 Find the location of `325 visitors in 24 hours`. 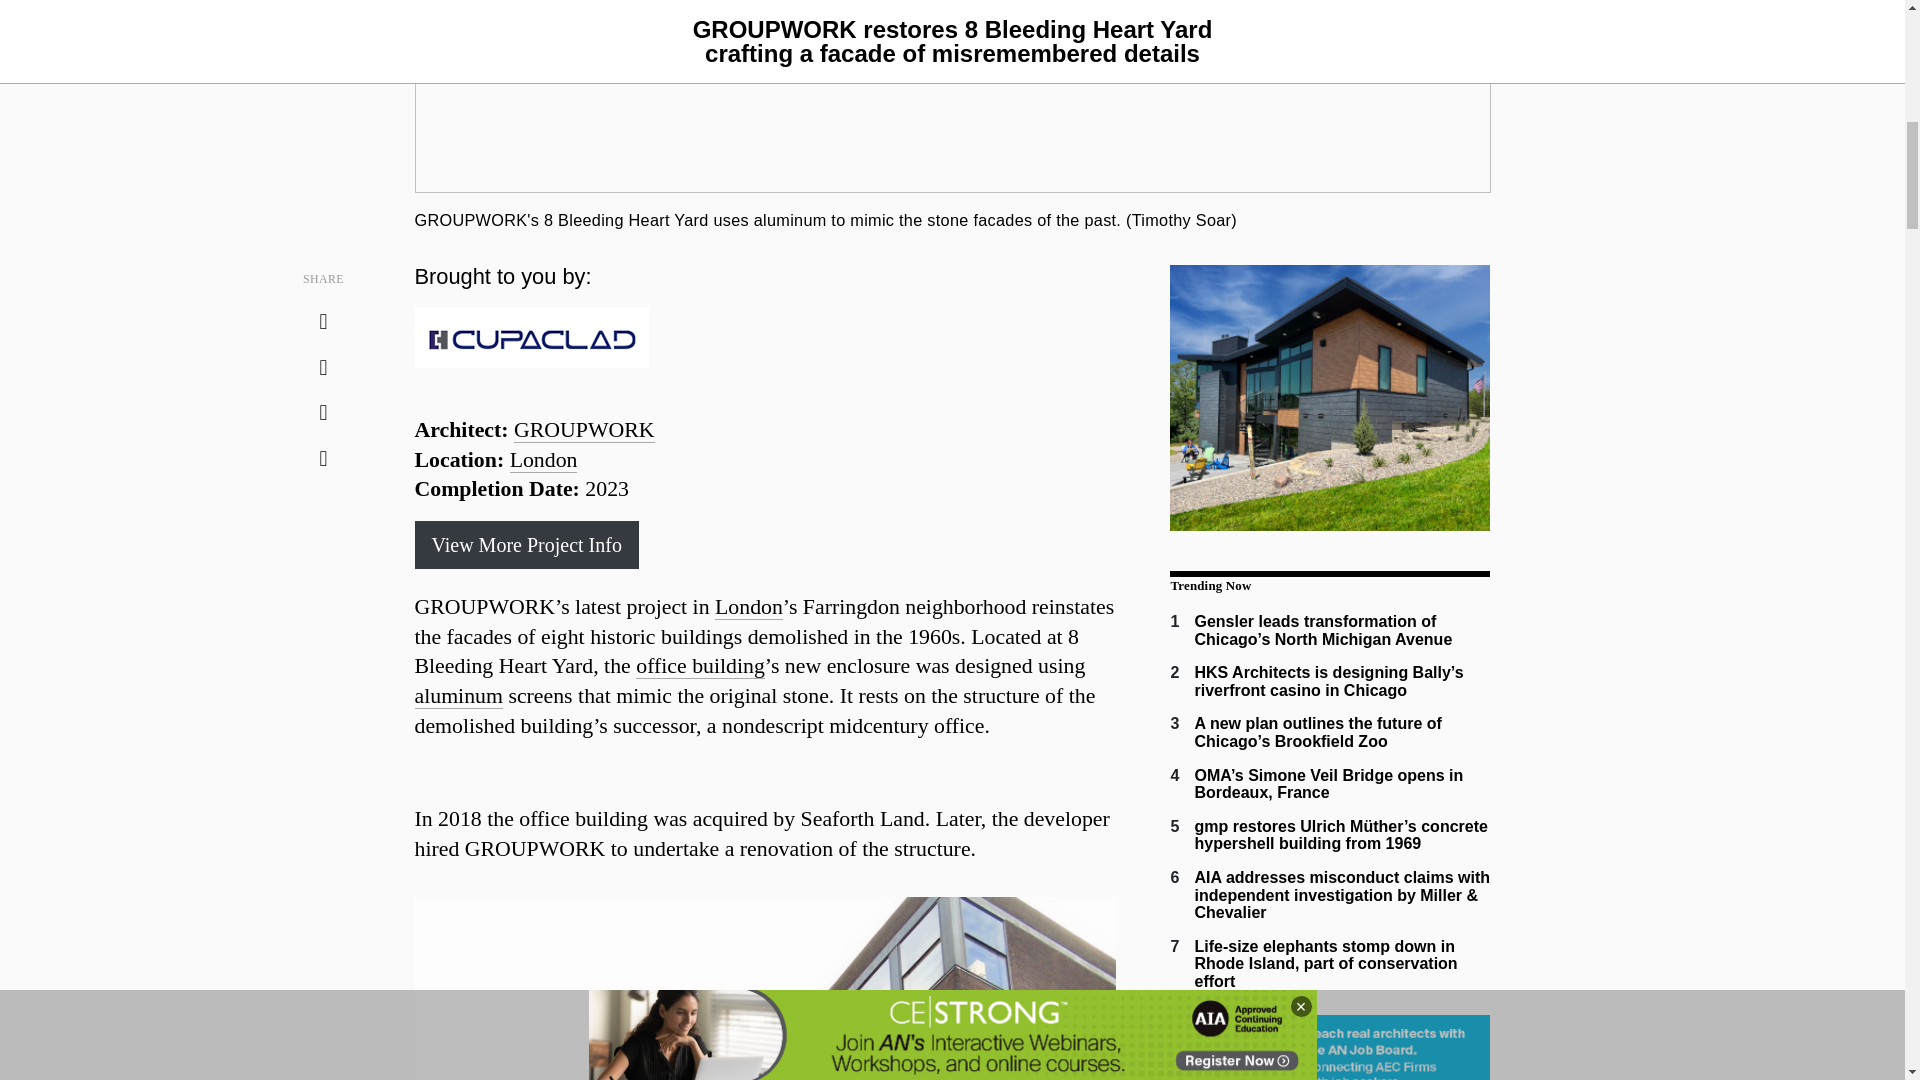

325 visitors in 24 hours is located at coordinates (1340, 835).